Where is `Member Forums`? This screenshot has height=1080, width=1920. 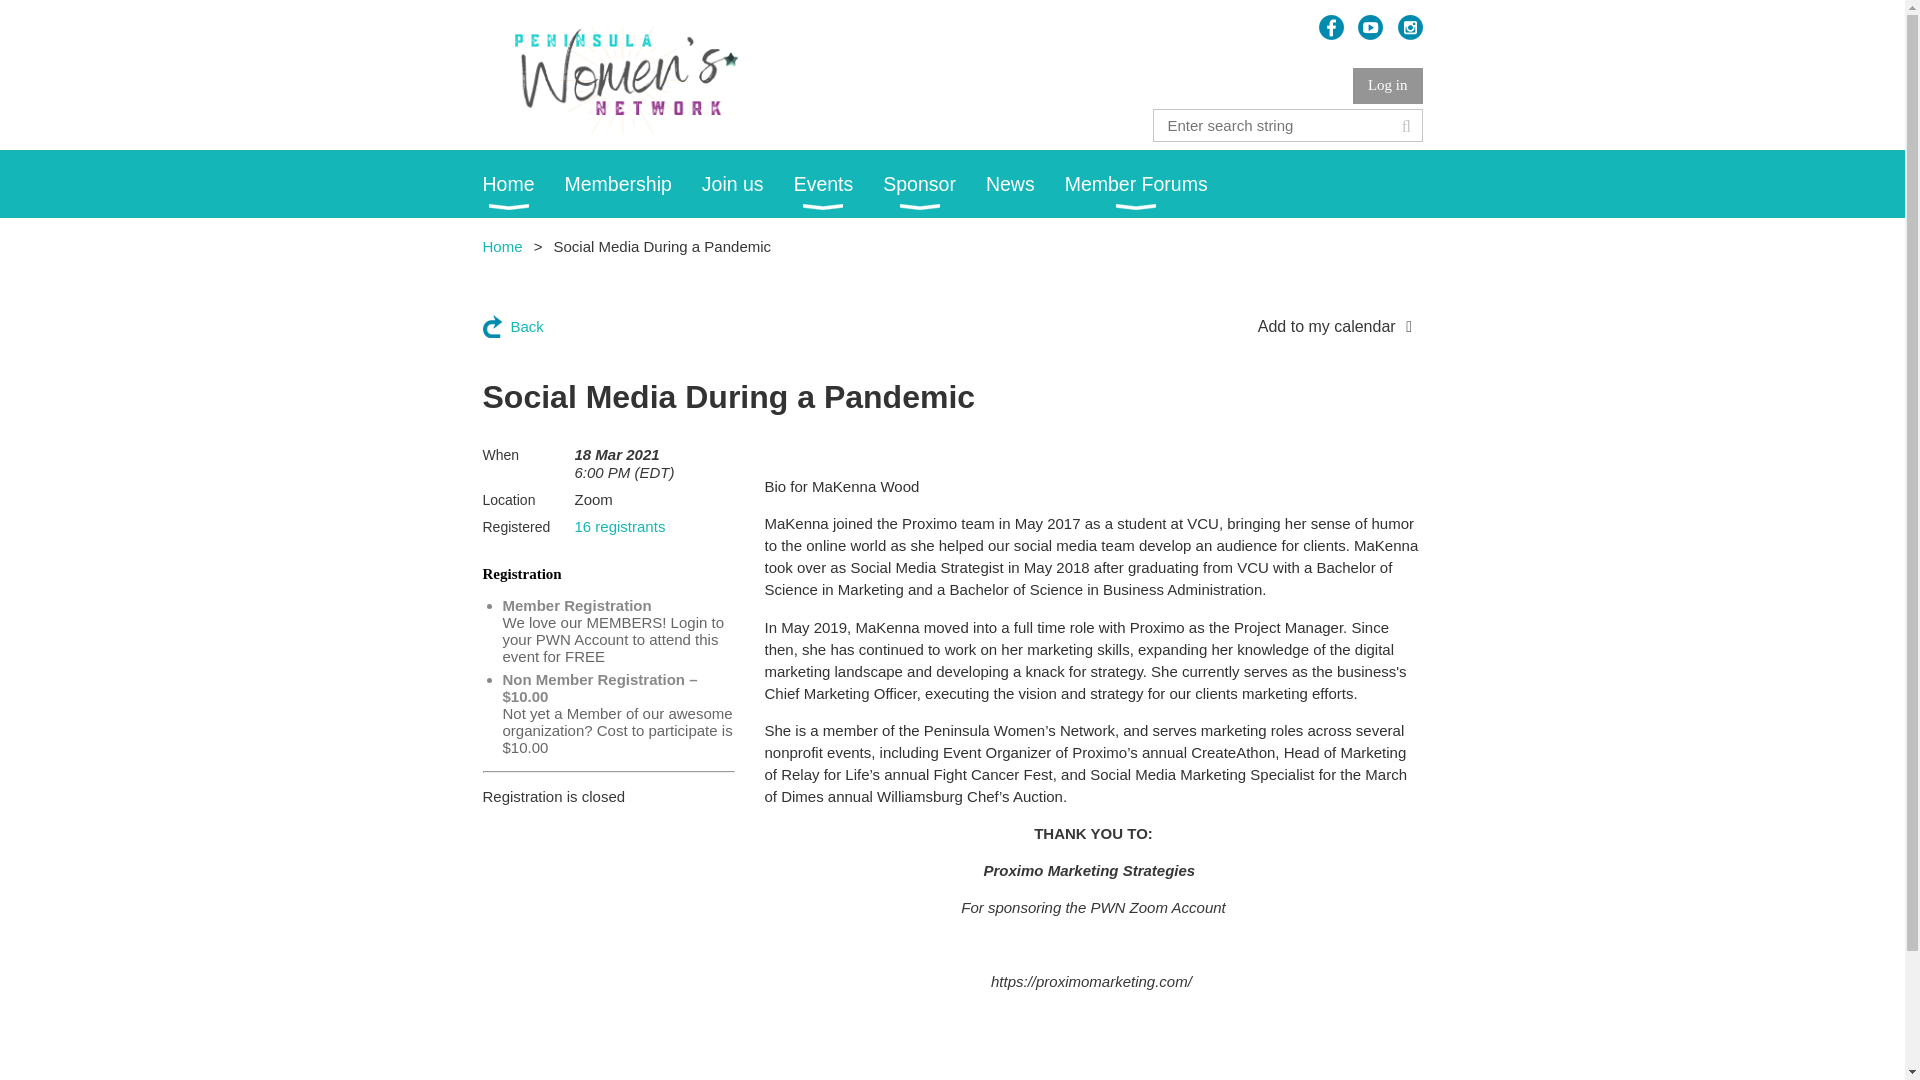
Member Forums is located at coordinates (1152, 184).